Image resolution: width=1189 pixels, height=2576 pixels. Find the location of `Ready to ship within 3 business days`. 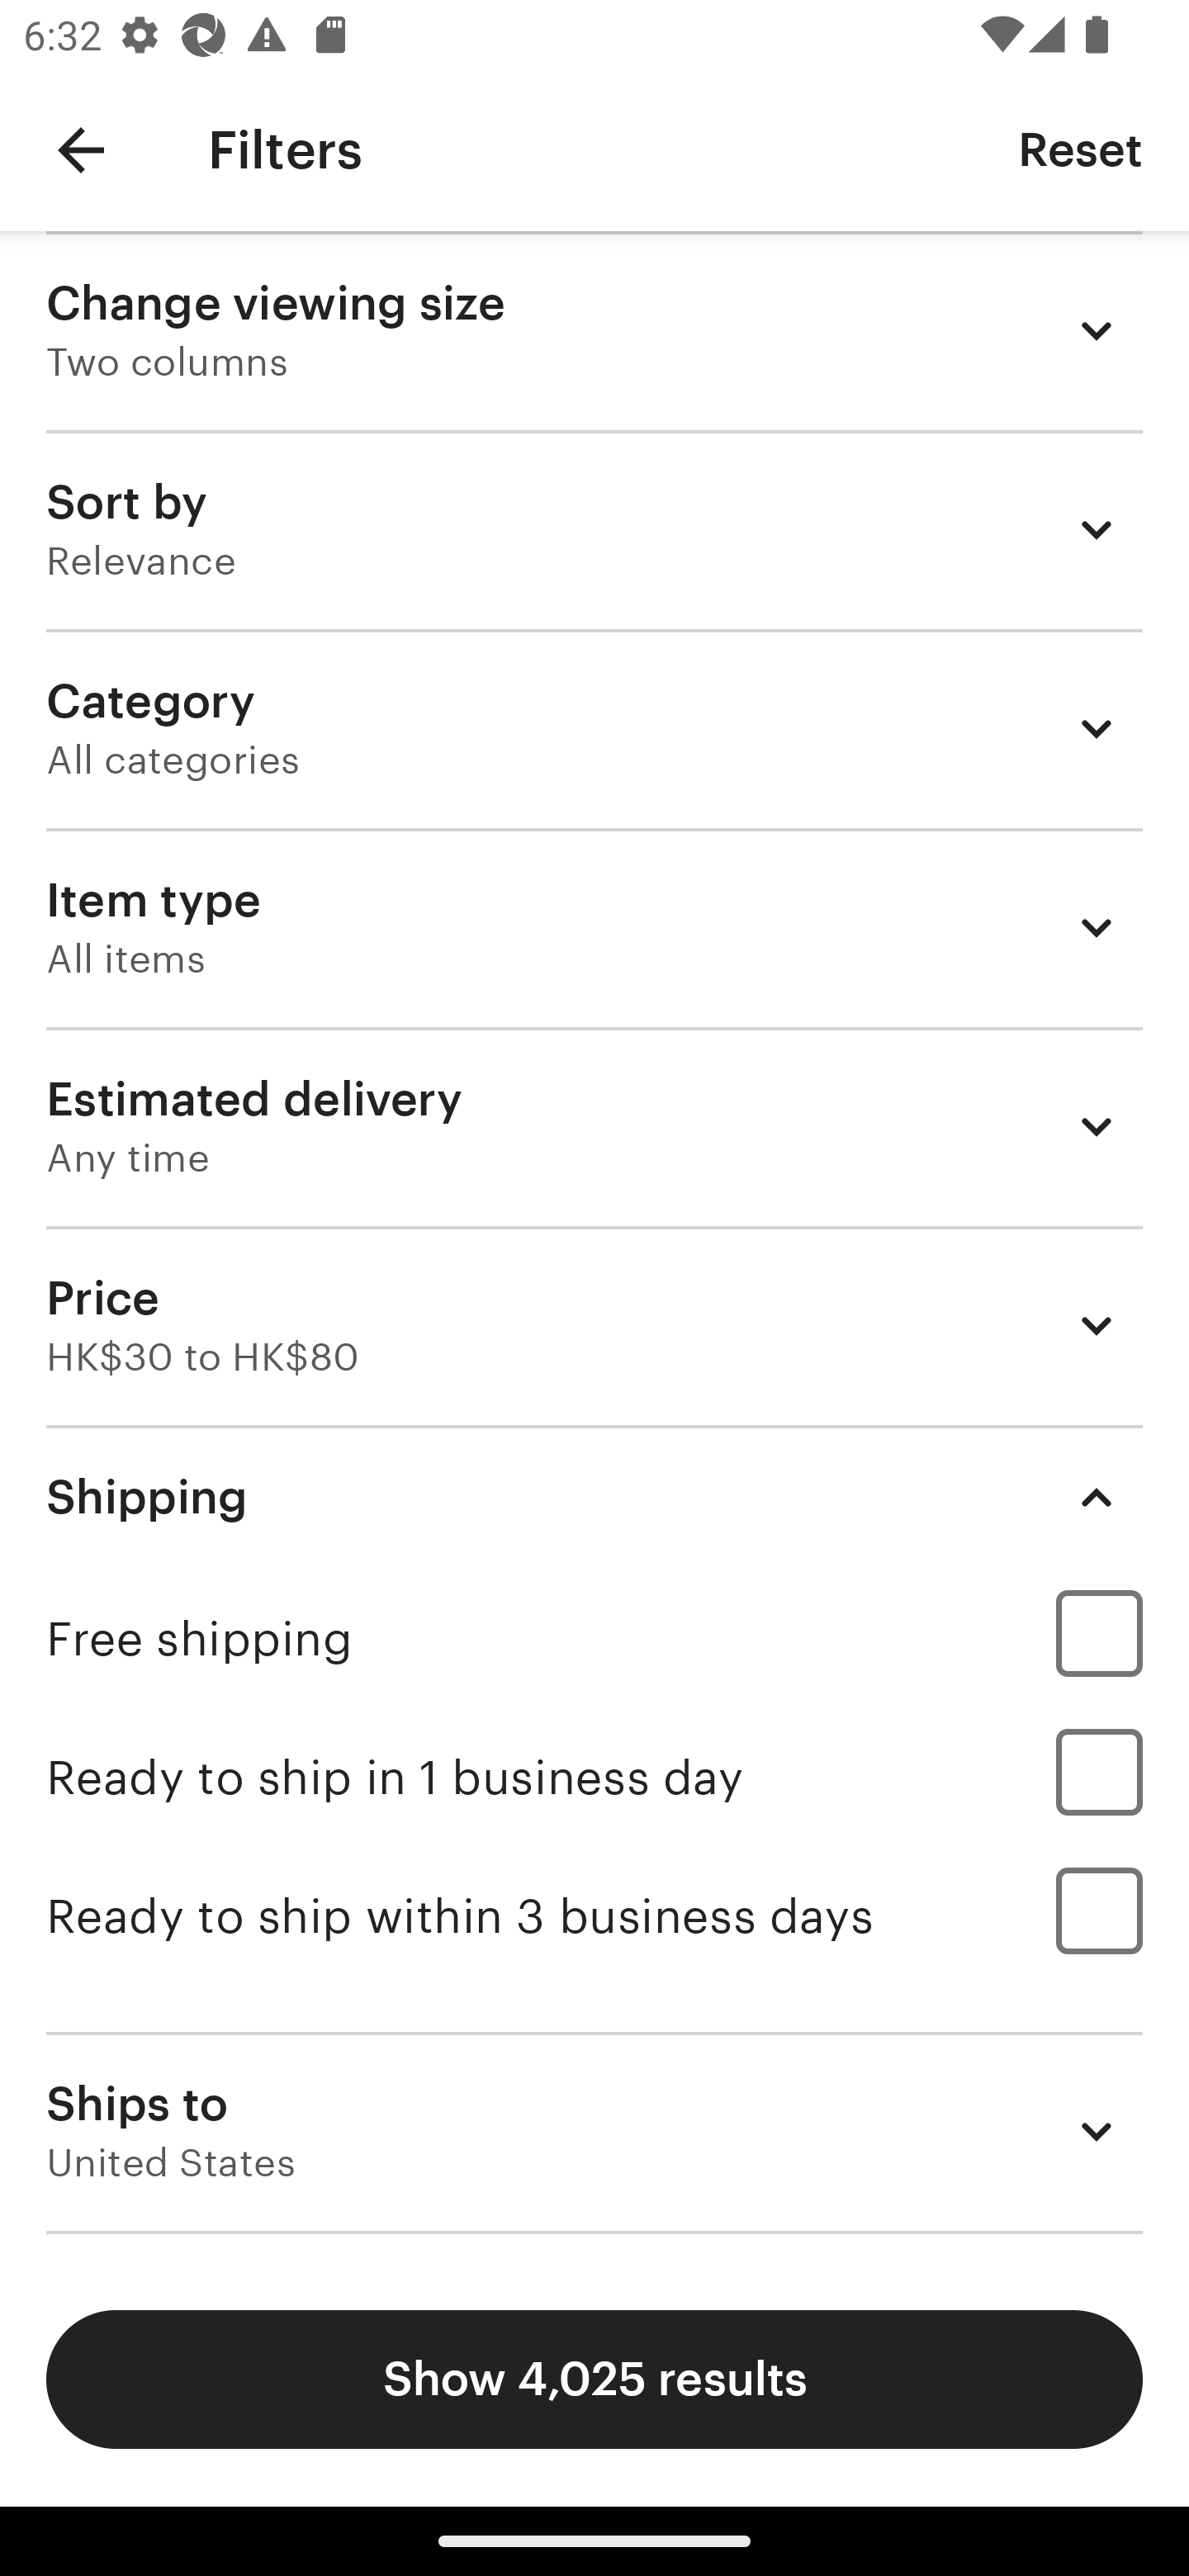

Ready to ship within 3 business days is located at coordinates (594, 1916).